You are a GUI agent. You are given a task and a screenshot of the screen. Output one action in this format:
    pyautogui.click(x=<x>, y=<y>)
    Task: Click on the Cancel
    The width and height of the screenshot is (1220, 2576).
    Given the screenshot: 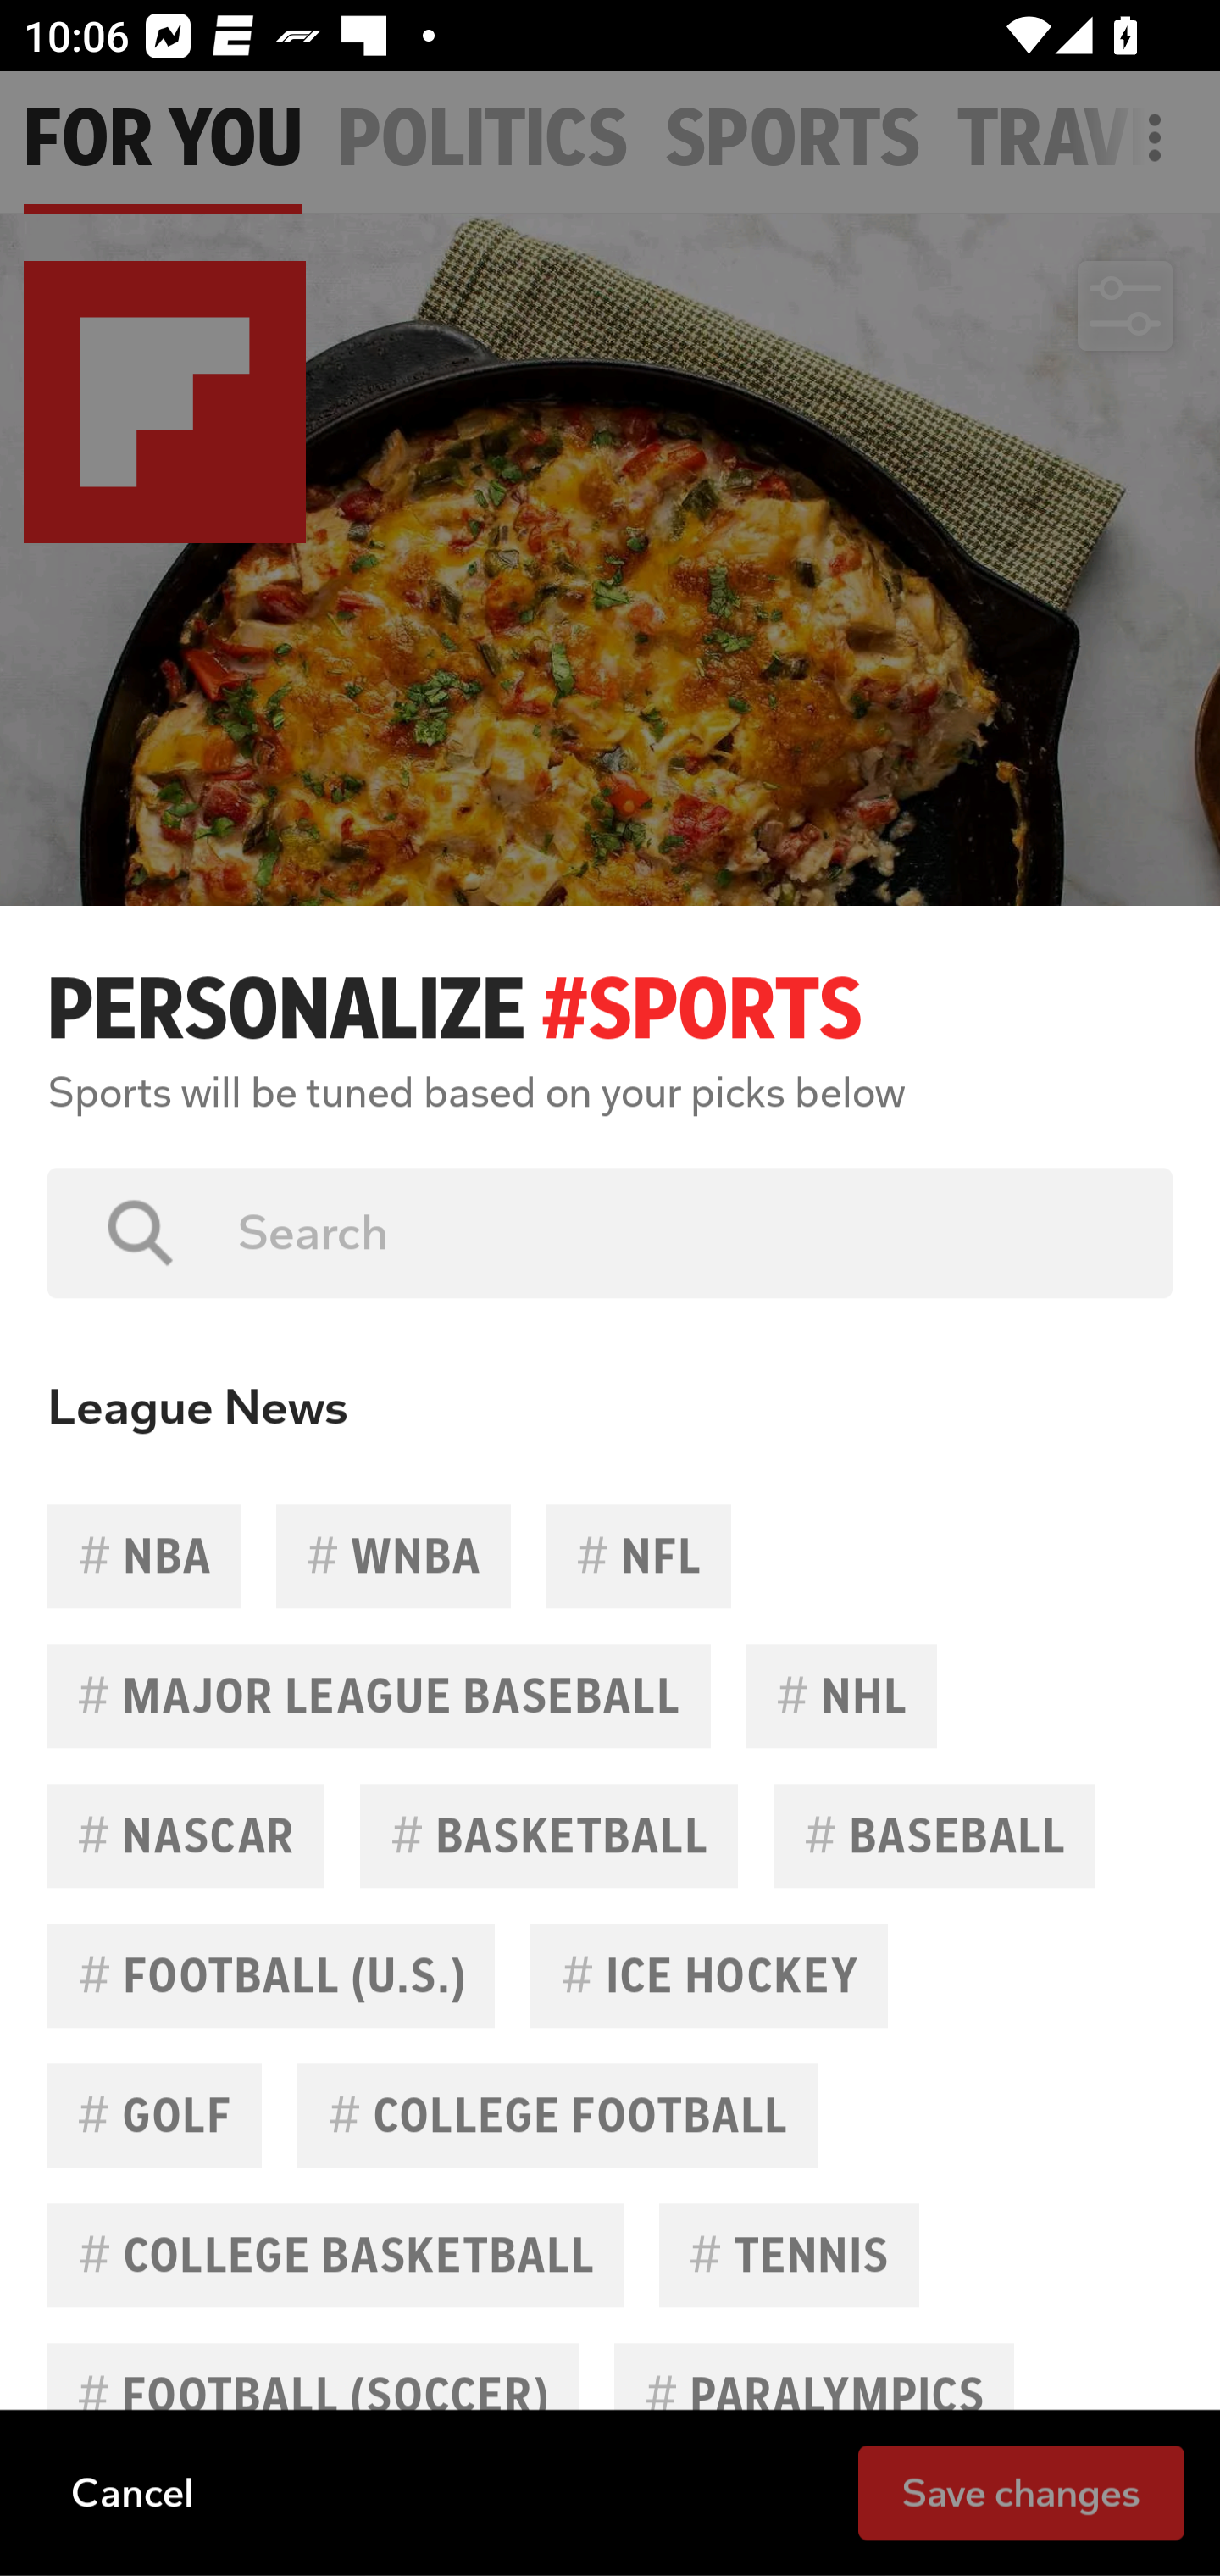 What is the action you would take?
    pyautogui.click(x=132, y=2491)
    